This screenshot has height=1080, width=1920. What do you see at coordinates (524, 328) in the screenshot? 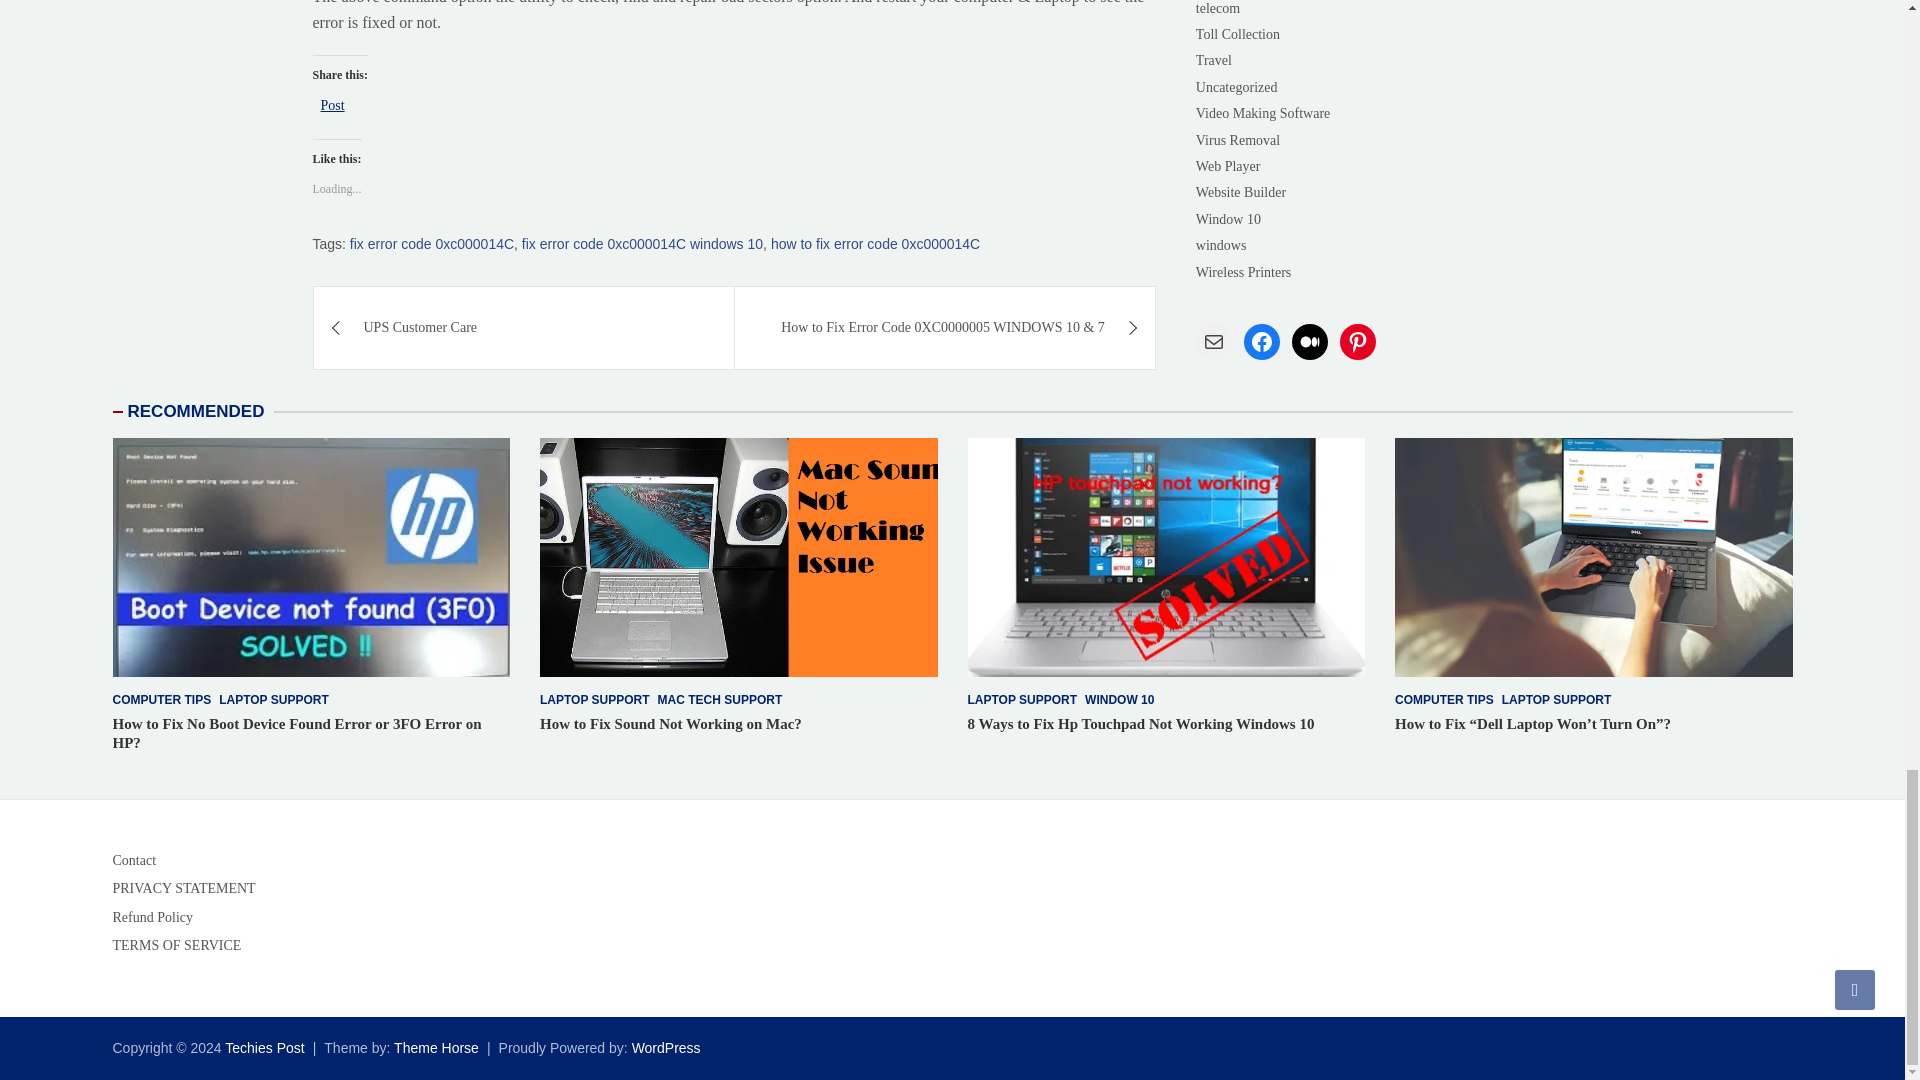
I see `UPS Customer Care` at bounding box center [524, 328].